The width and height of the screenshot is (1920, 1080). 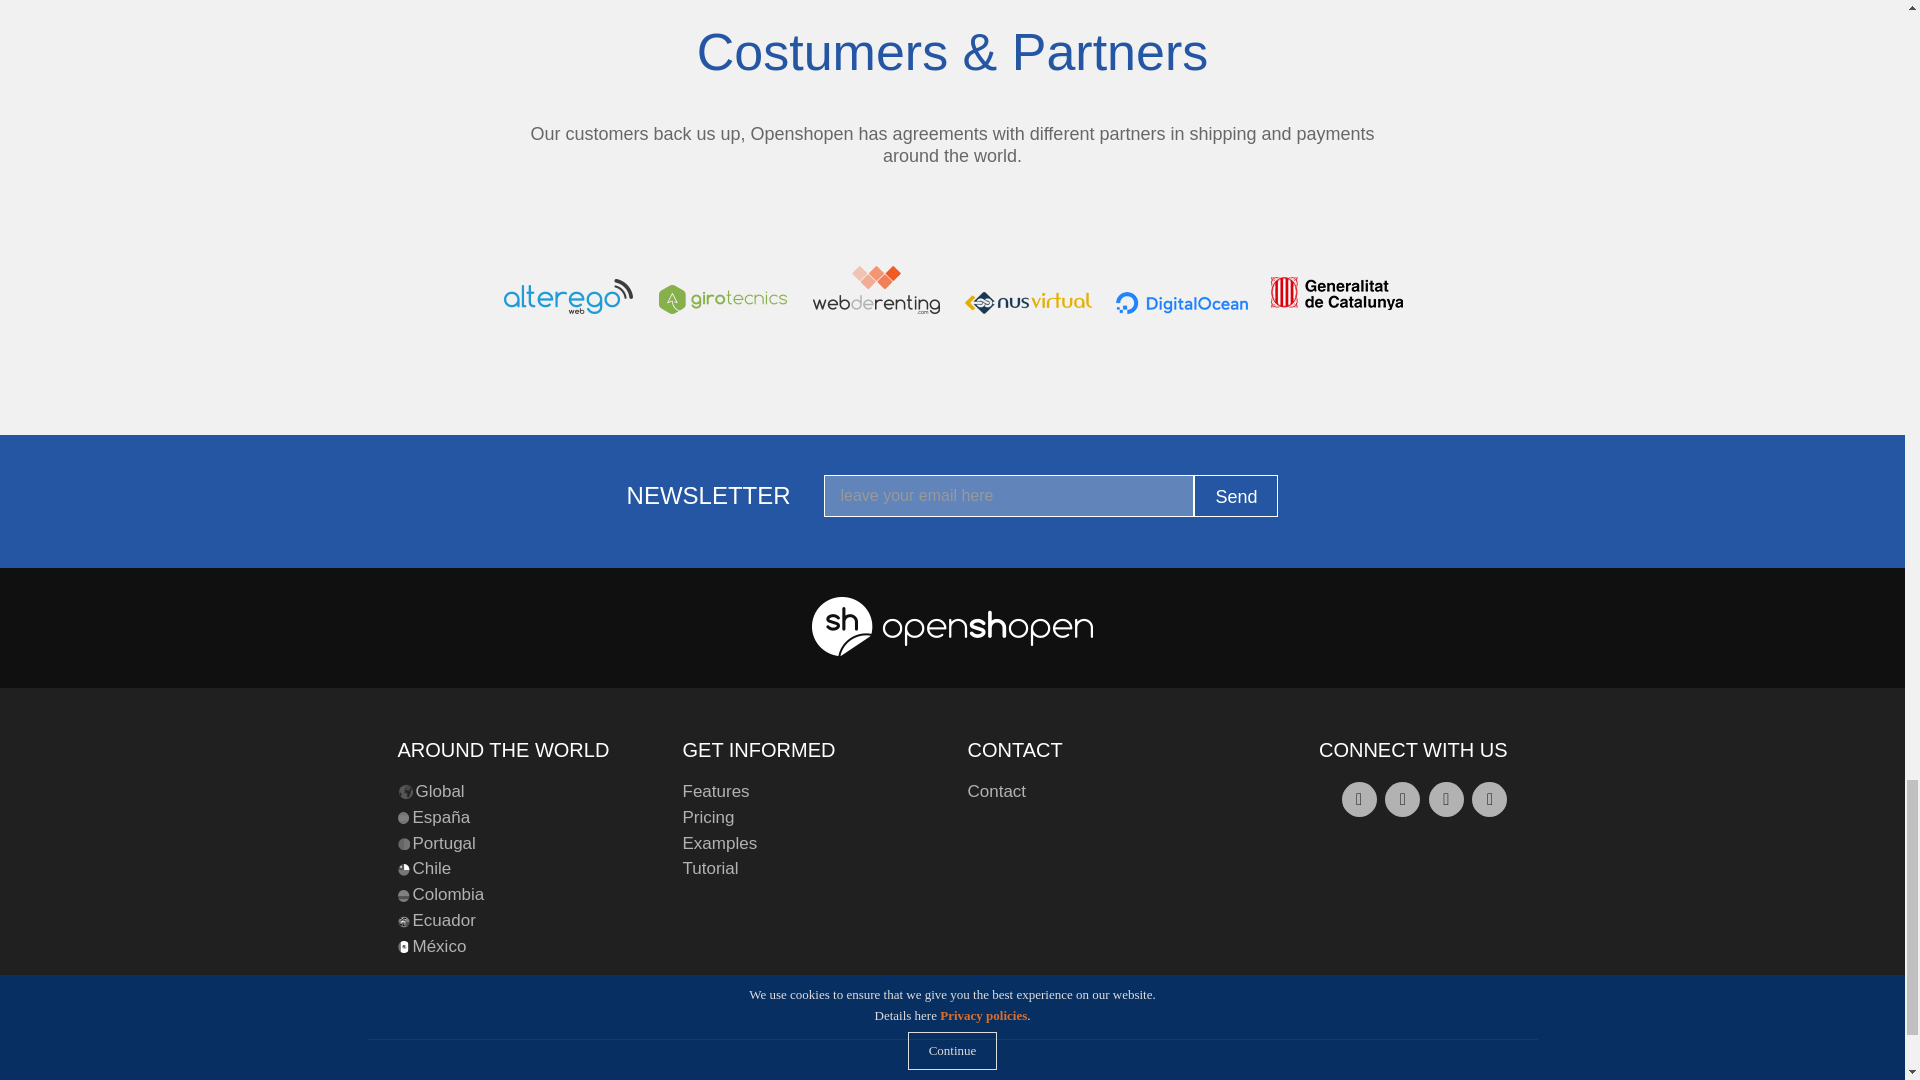 I want to click on Contact, so click(x=997, y=792).